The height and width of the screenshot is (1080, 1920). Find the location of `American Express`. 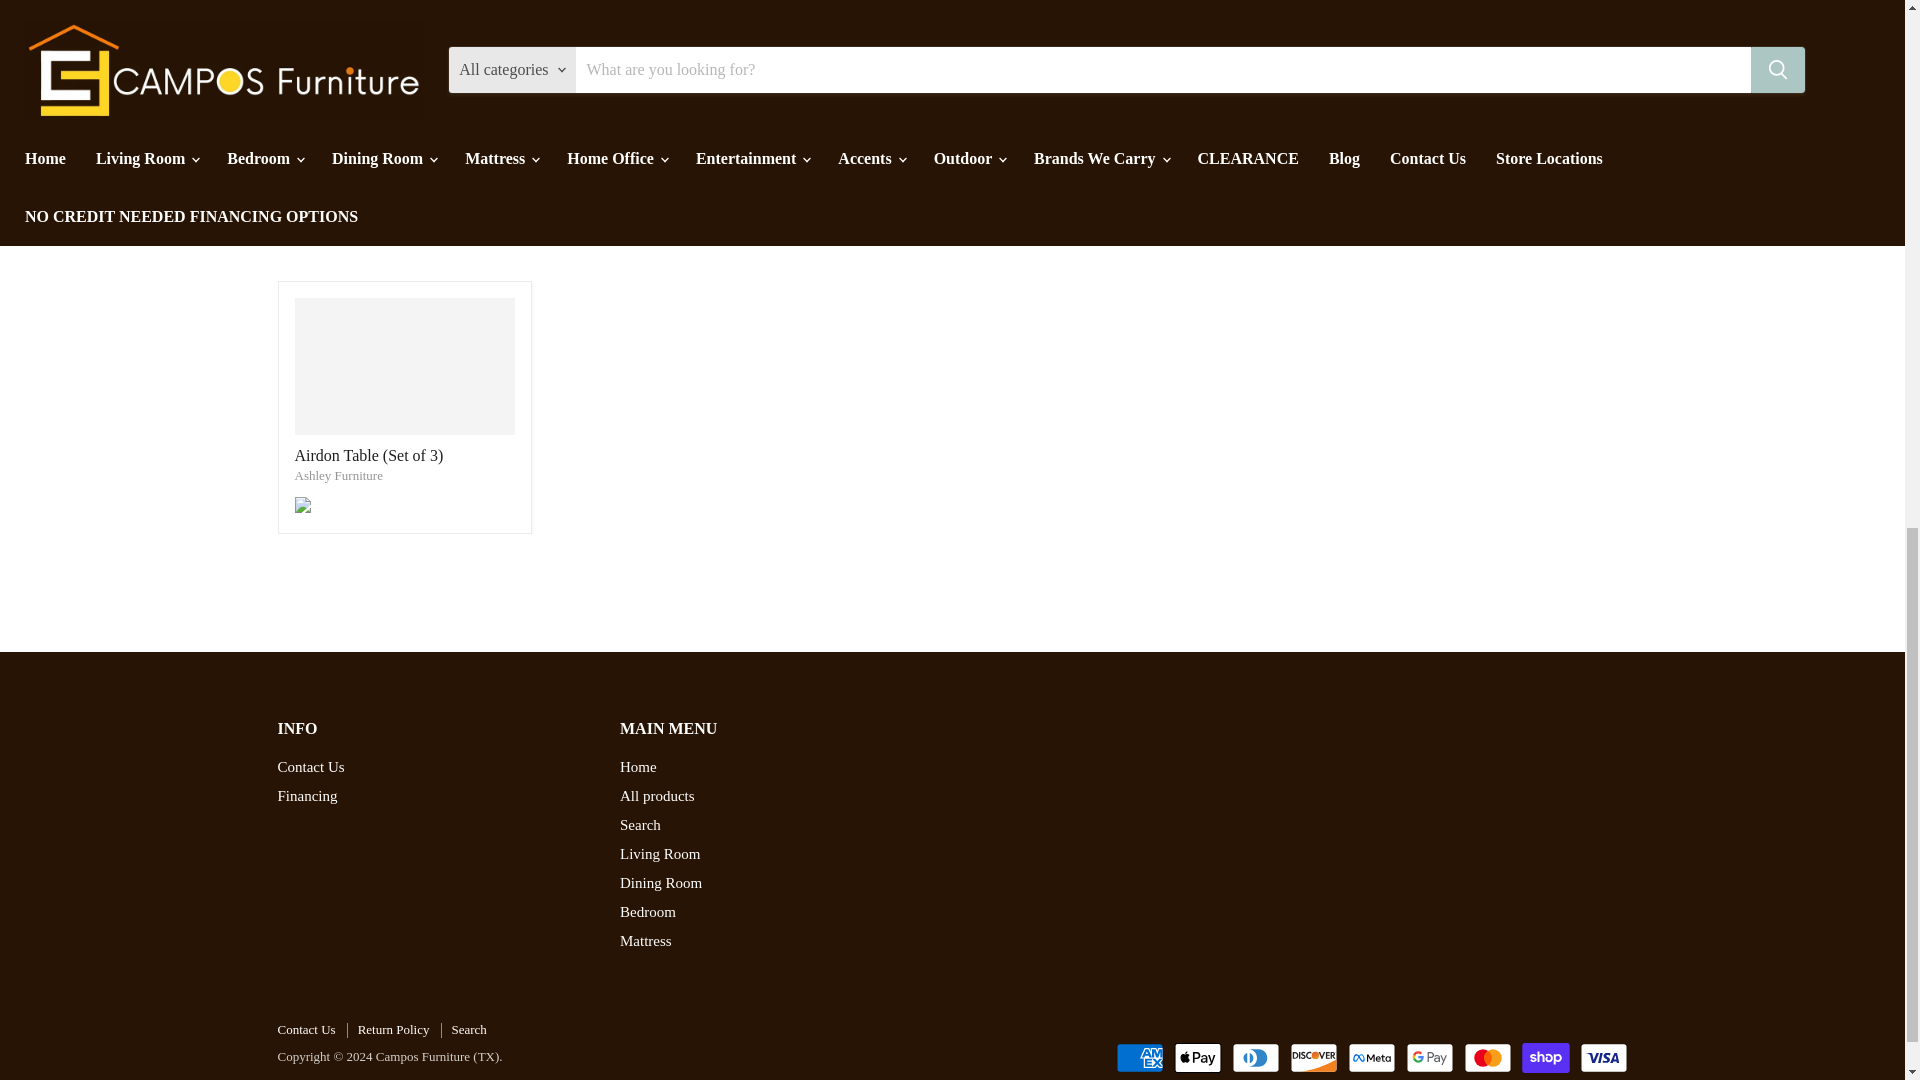

American Express is located at coordinates (1139, 1058).